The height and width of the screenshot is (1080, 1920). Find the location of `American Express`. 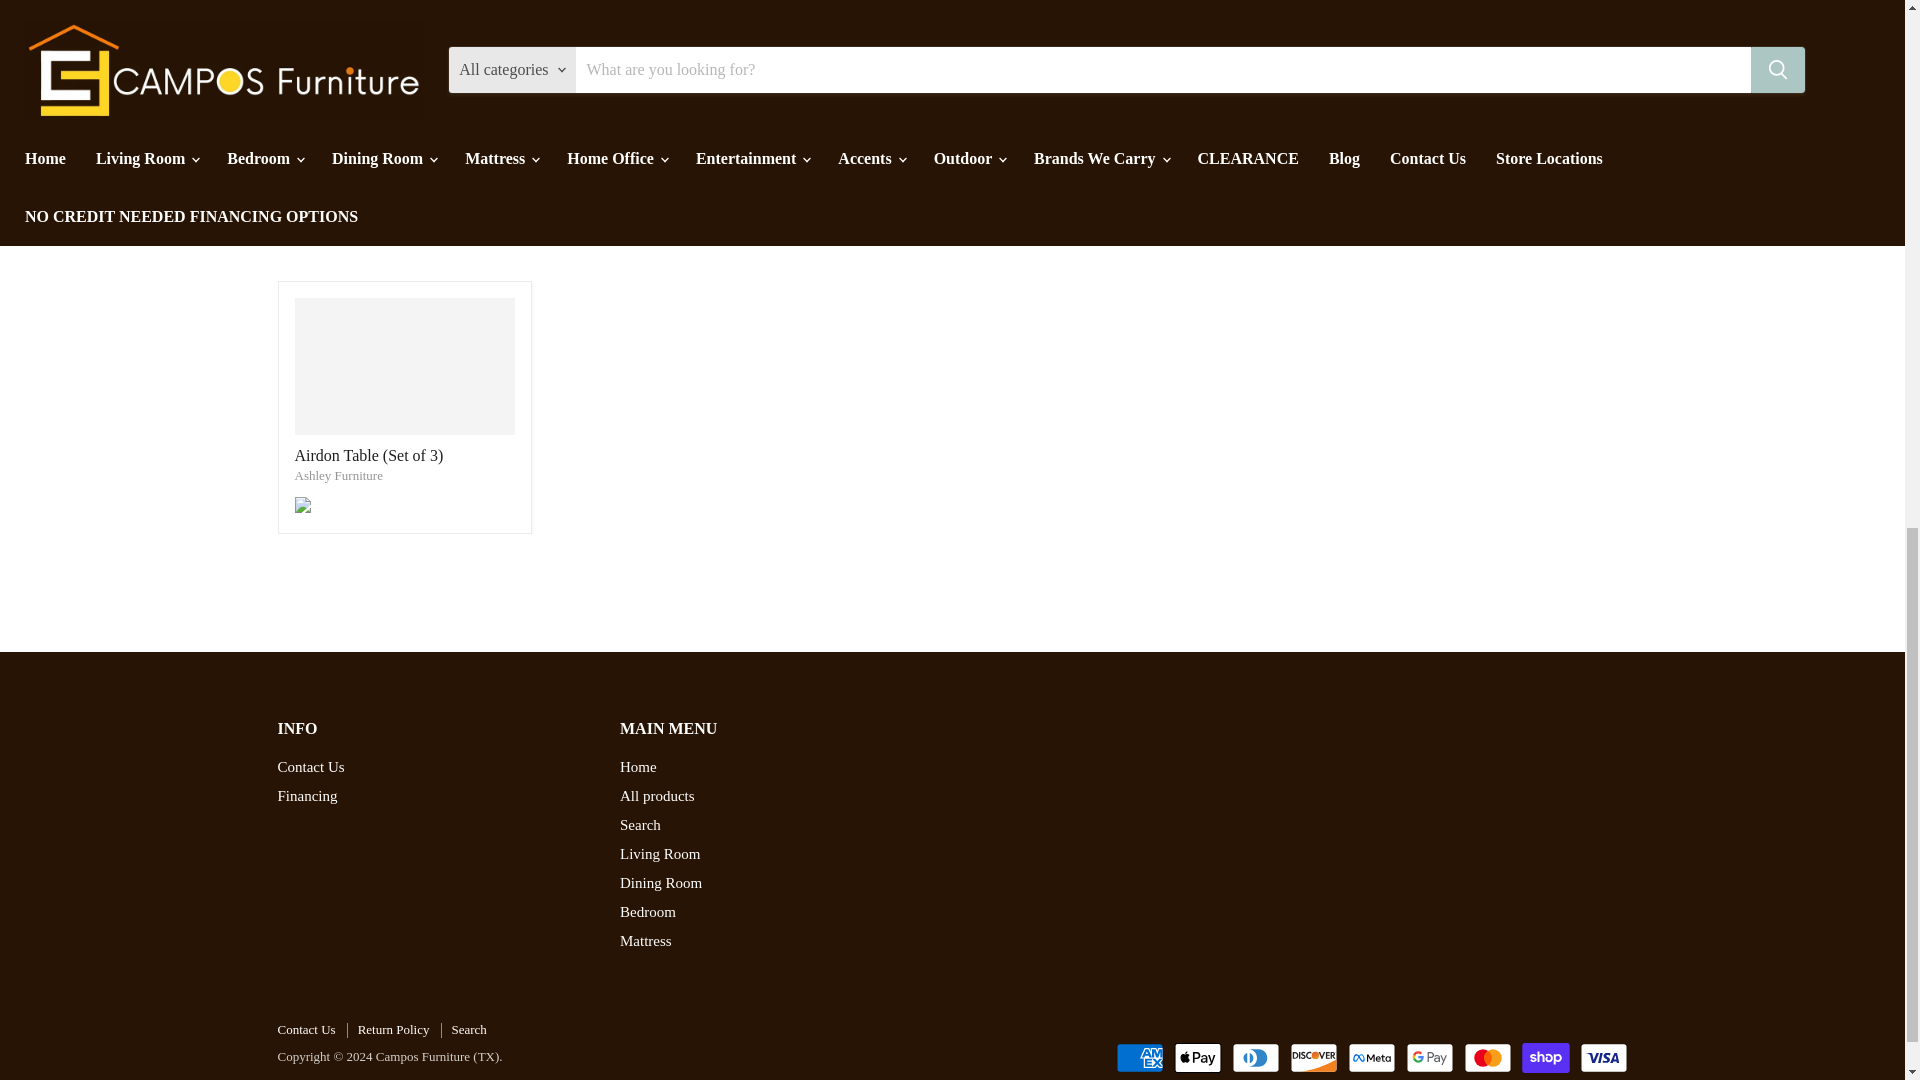

American Express is located at coordinates (1139, 1058).